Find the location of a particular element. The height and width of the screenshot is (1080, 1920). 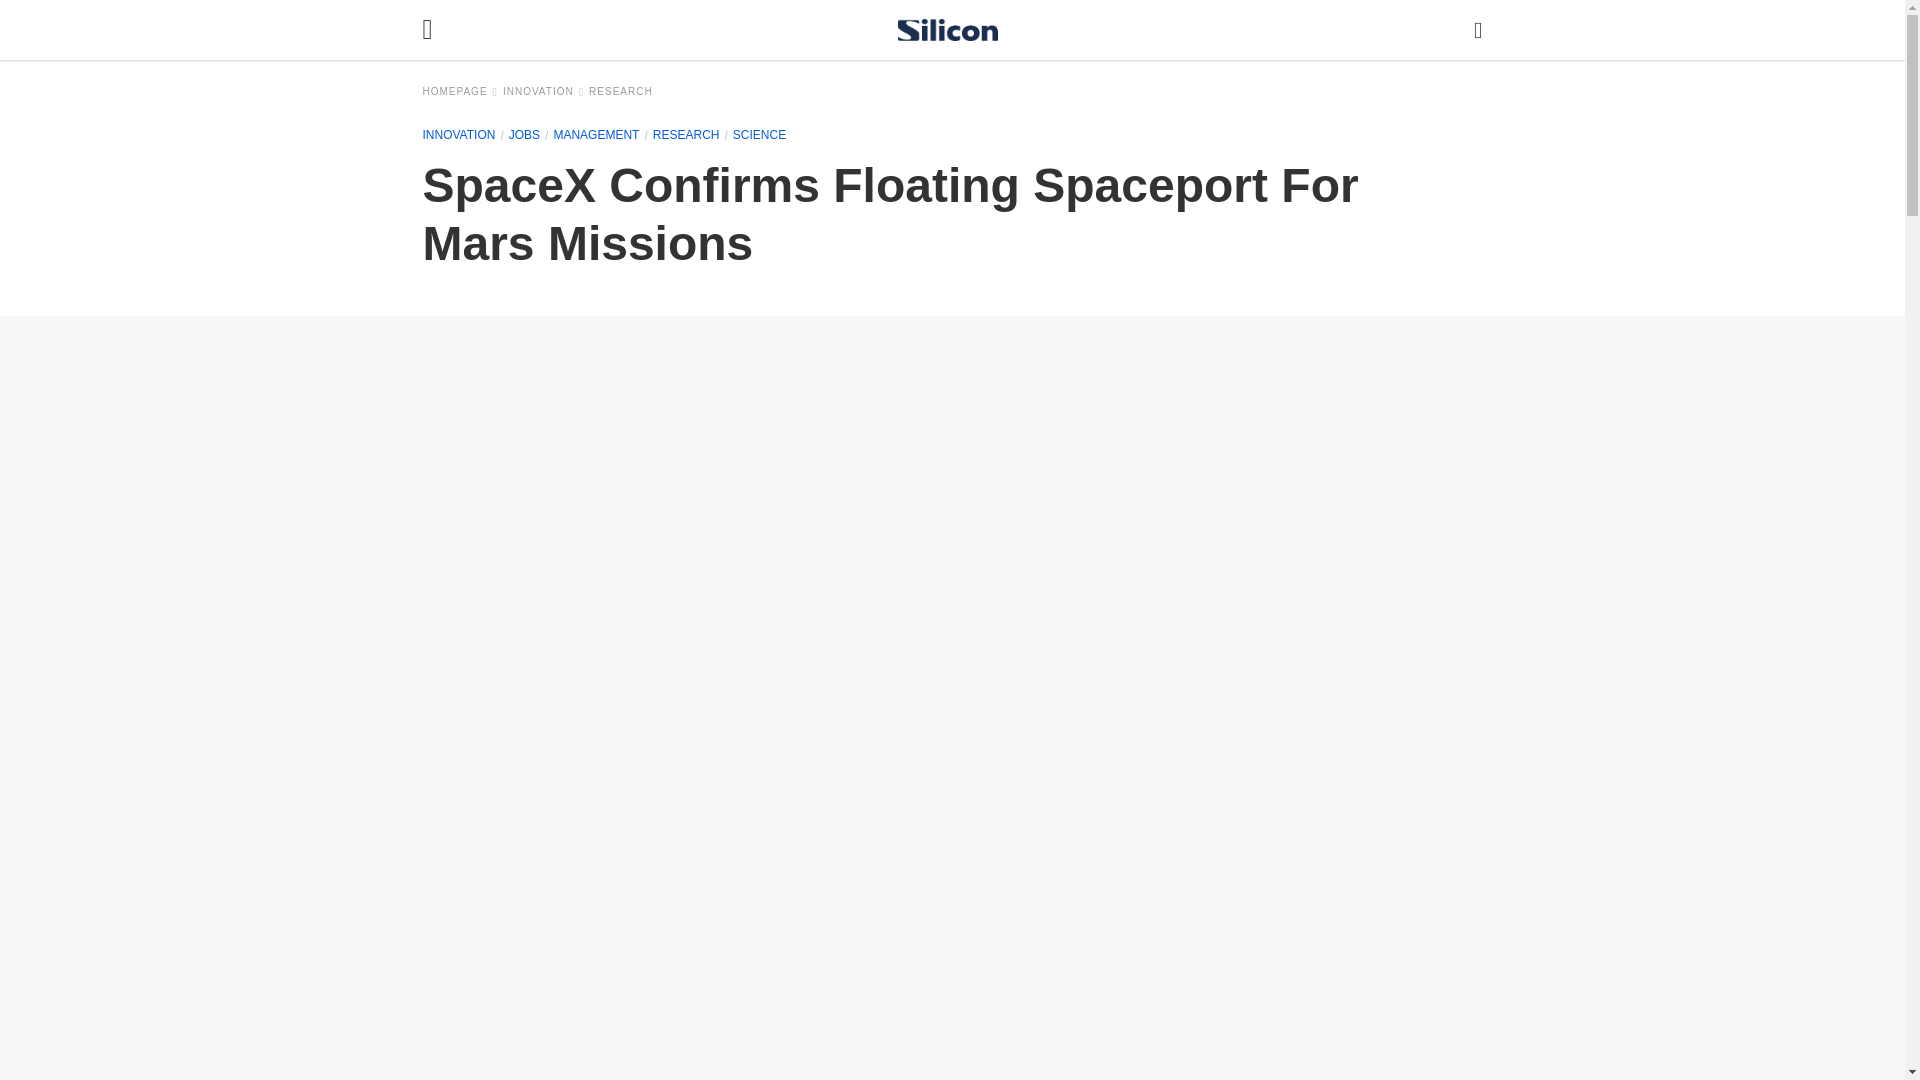

Homepage is located at coordinates (460, 92).